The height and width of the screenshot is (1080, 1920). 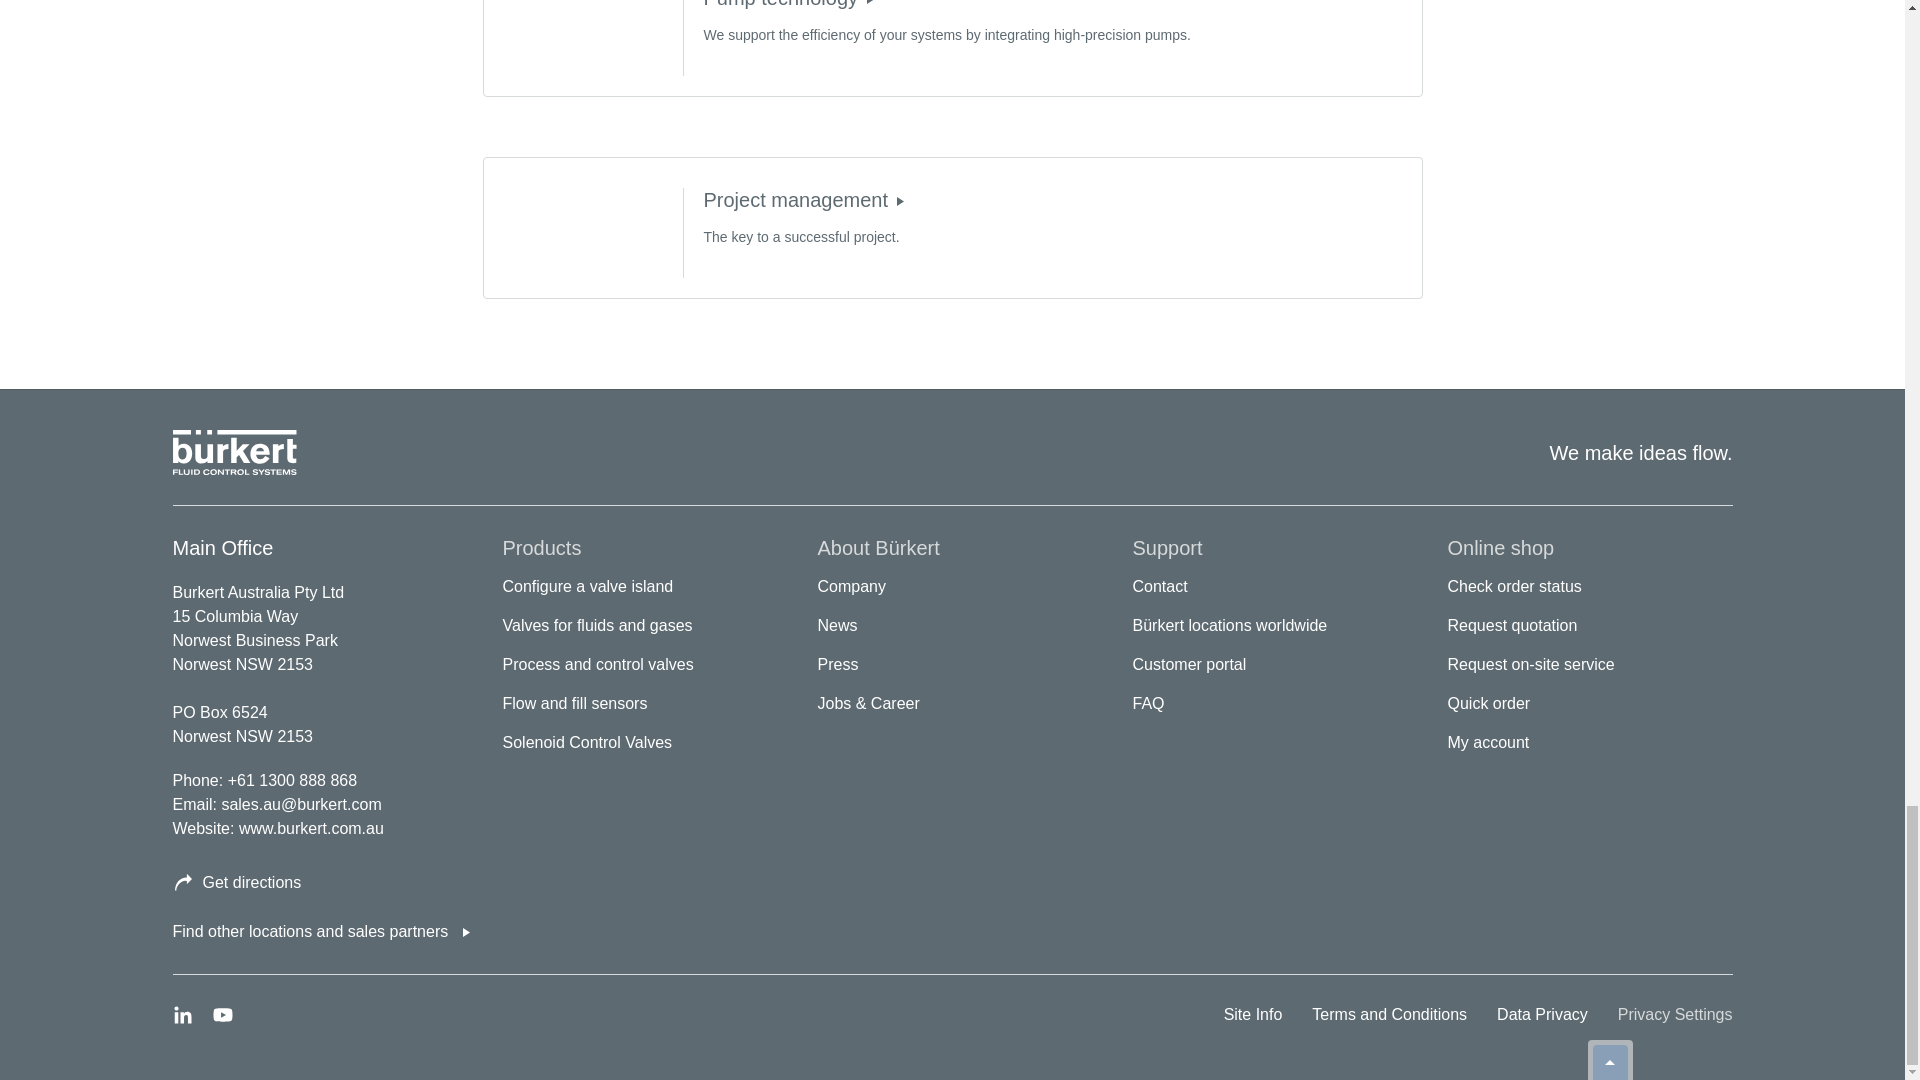 What do you see at coordinates (900, 200) in the screenshot?
I see `Project management` at bounding box center [900, 200].